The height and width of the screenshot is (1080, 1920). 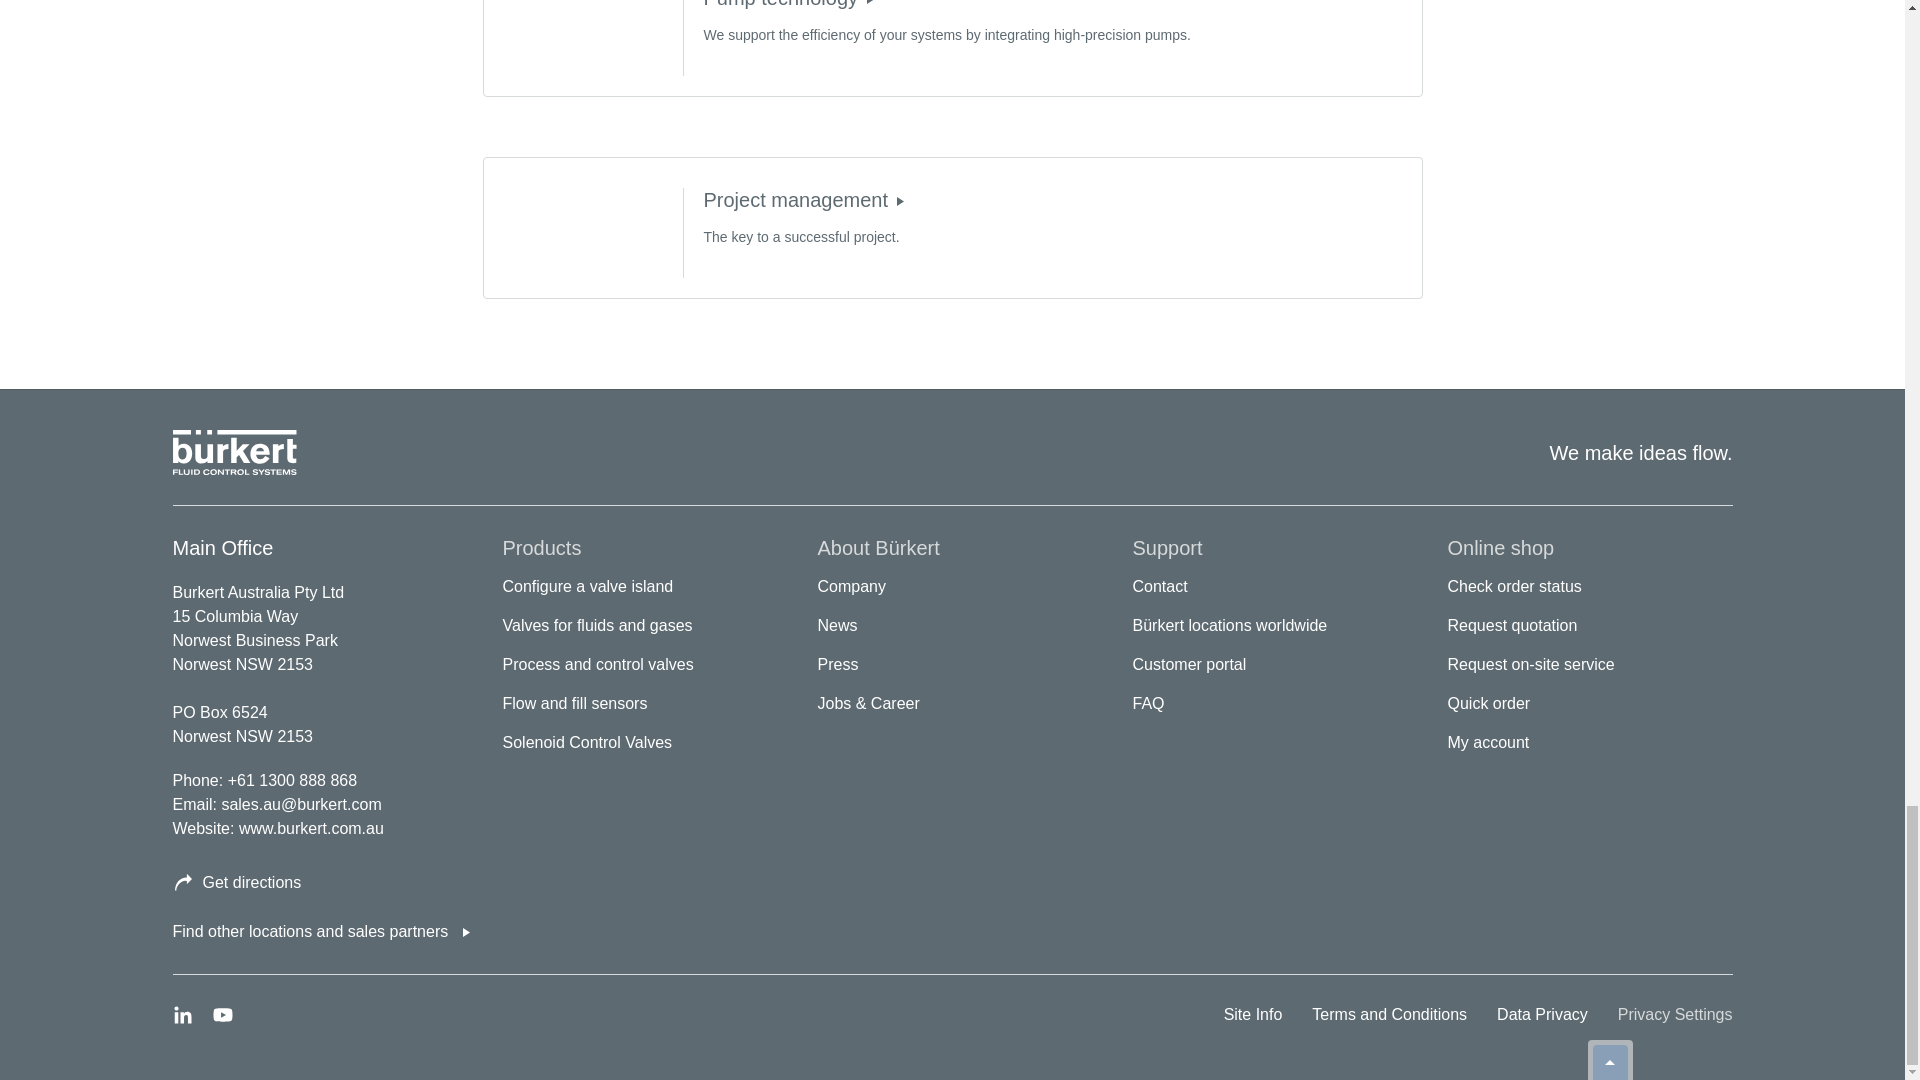 What do you see at coordinates (900, 200) in the screenshot?
I see `Project management` at bounding box center [900, 200].